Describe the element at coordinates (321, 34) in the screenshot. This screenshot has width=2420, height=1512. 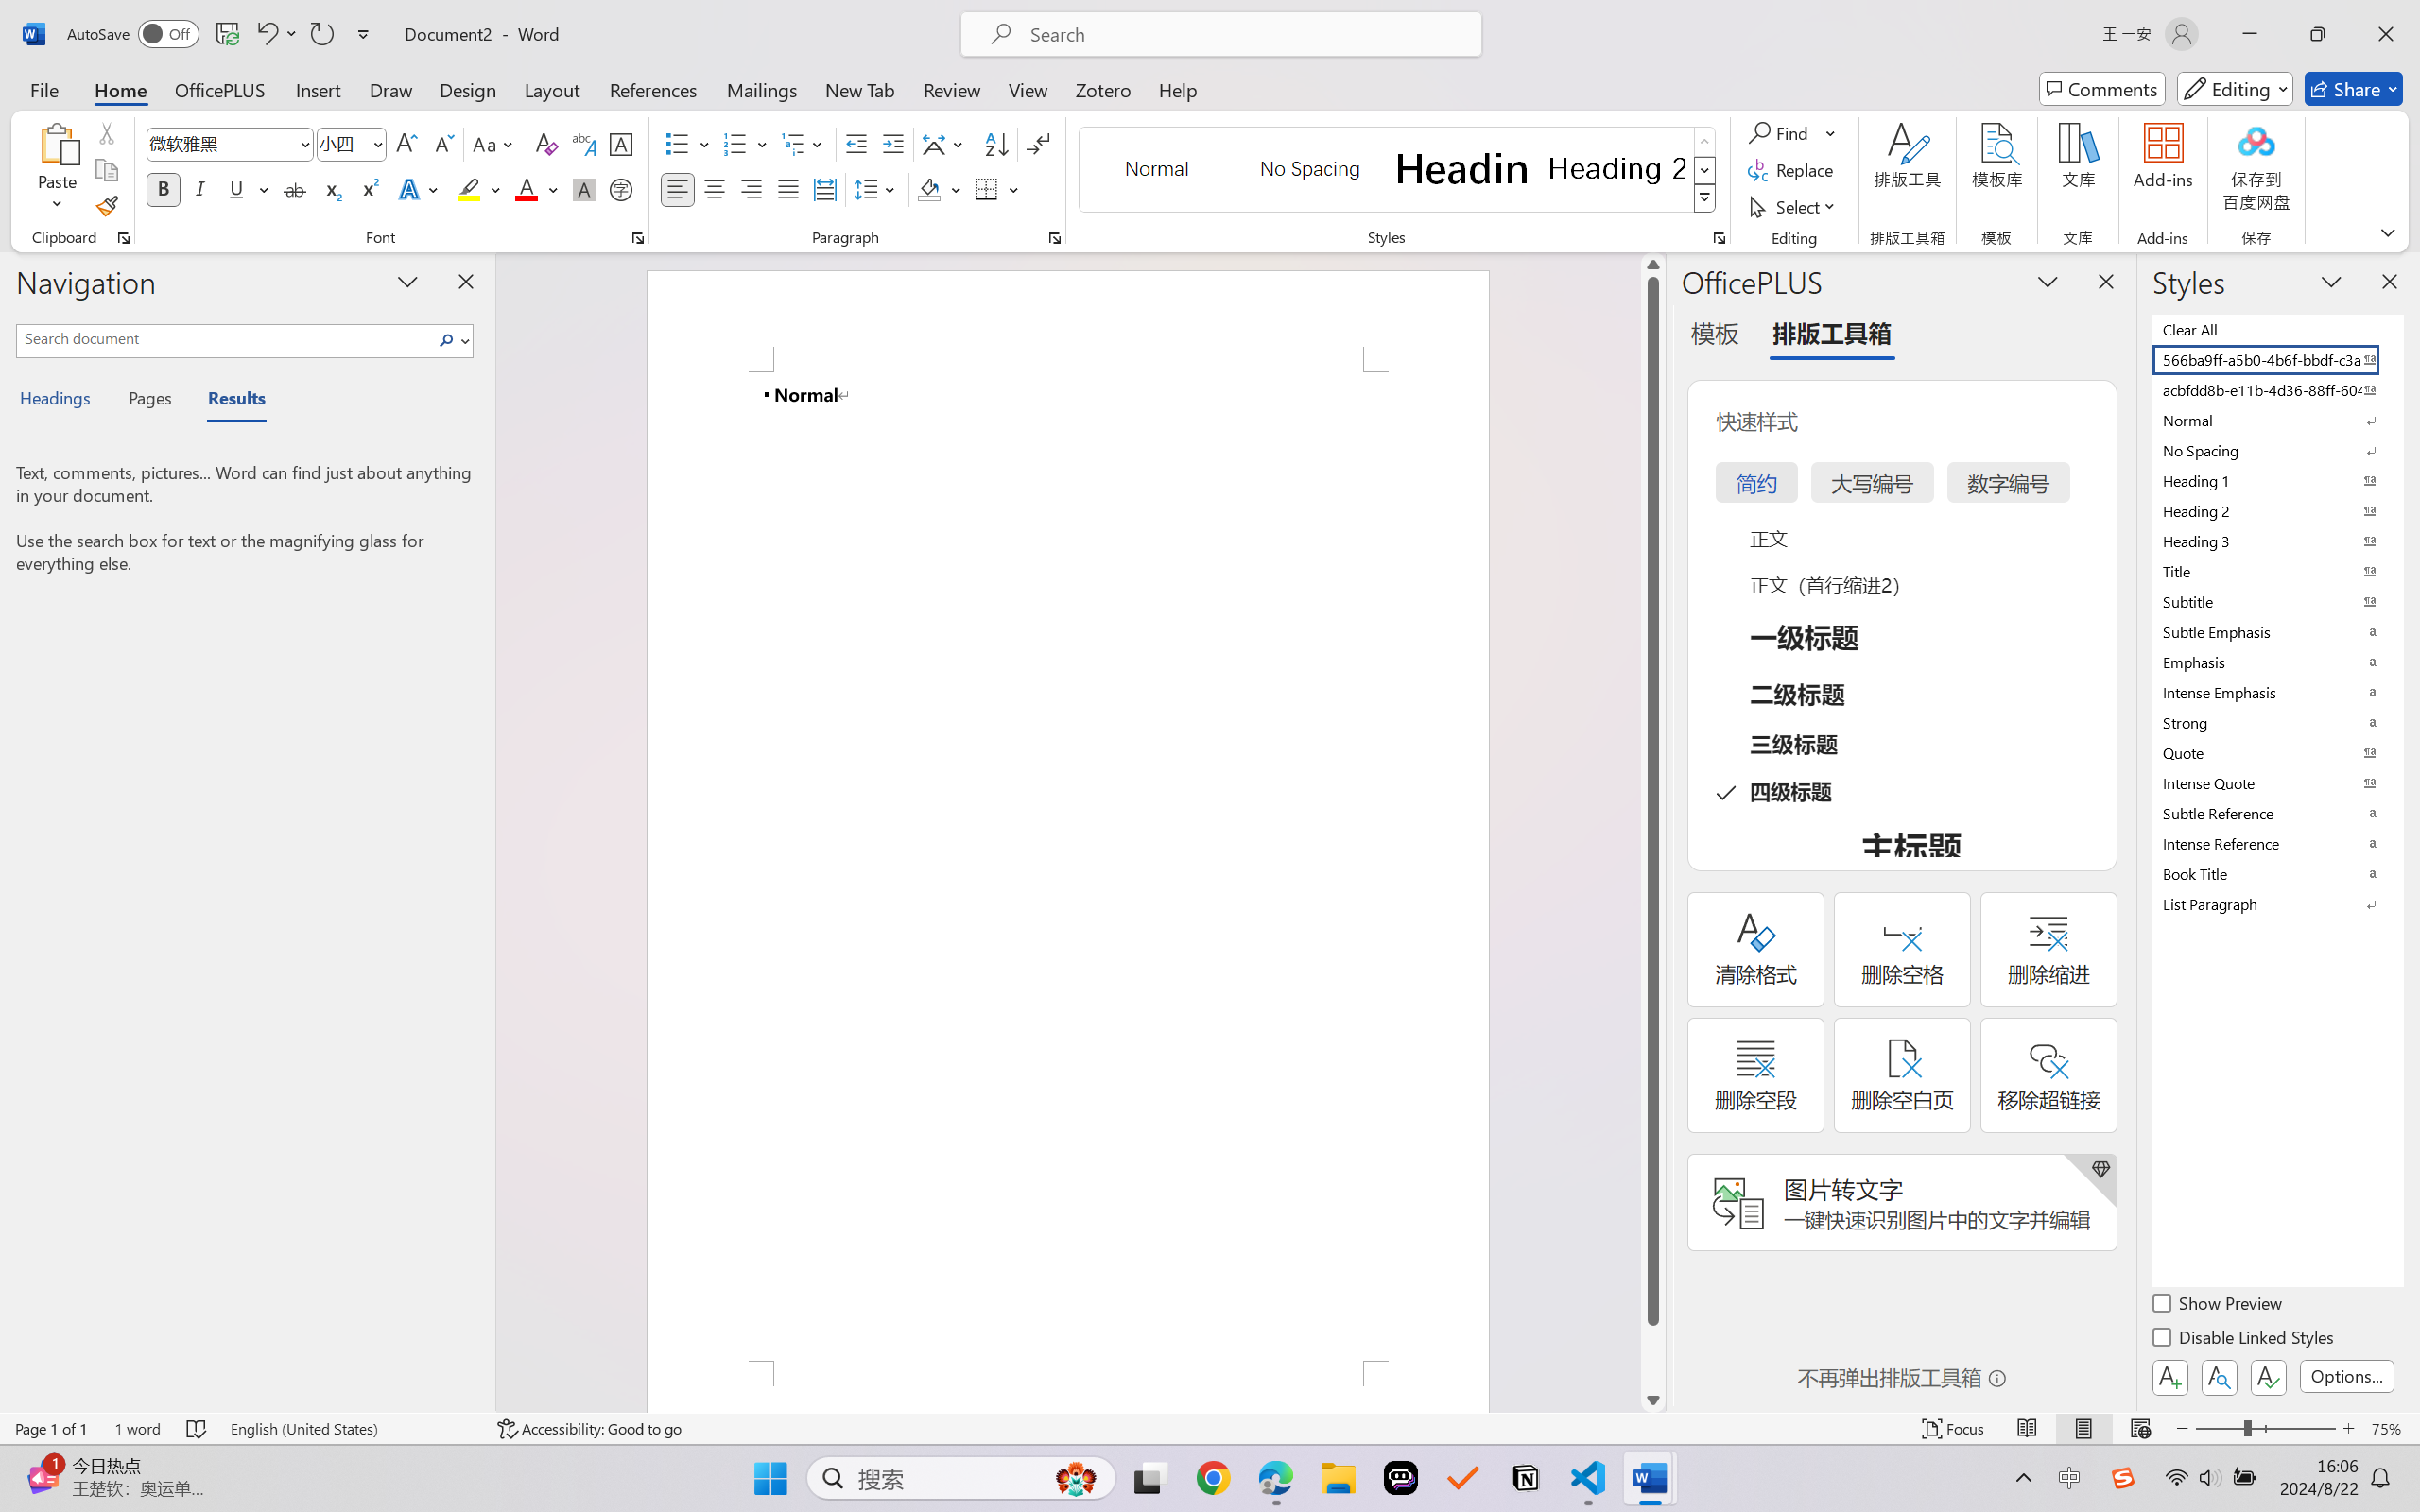
I see `Repeat Doc Close` at that location.